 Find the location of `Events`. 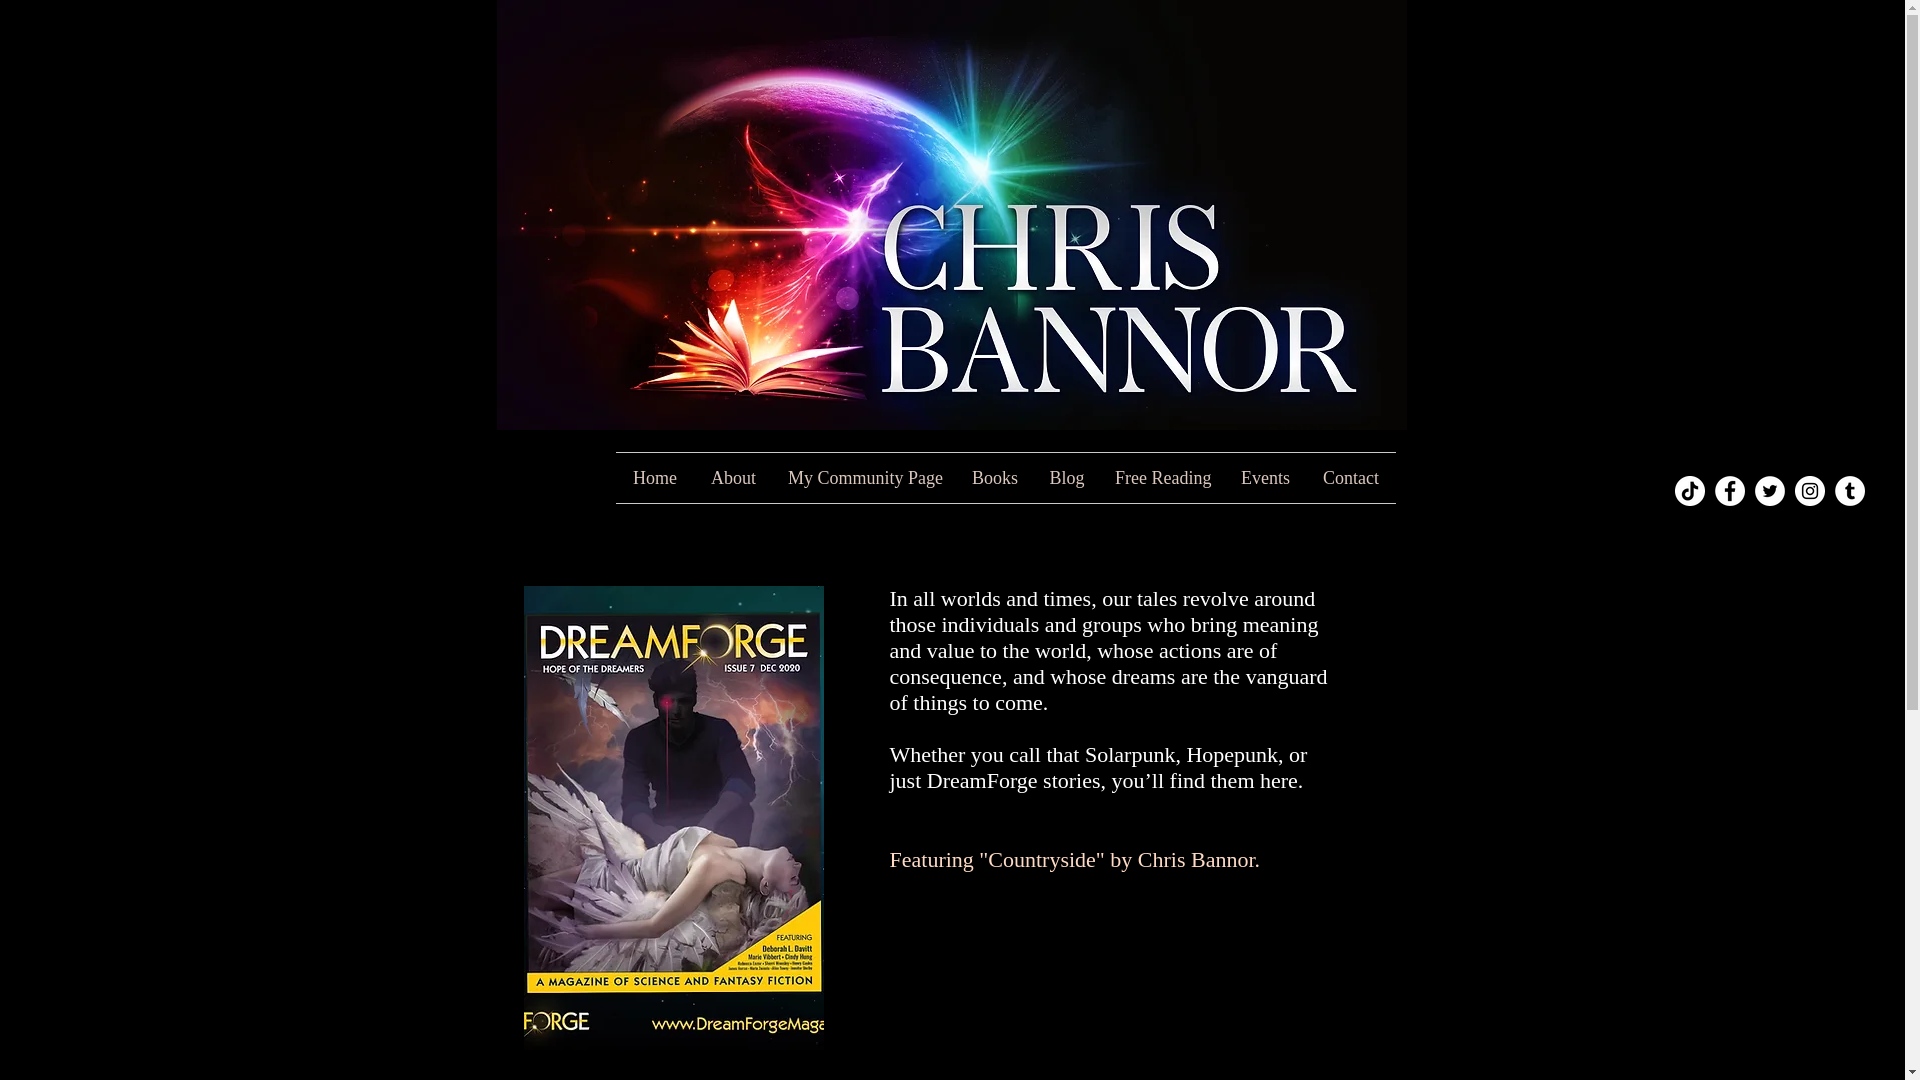

Events is located at coordinates (1264, 478).